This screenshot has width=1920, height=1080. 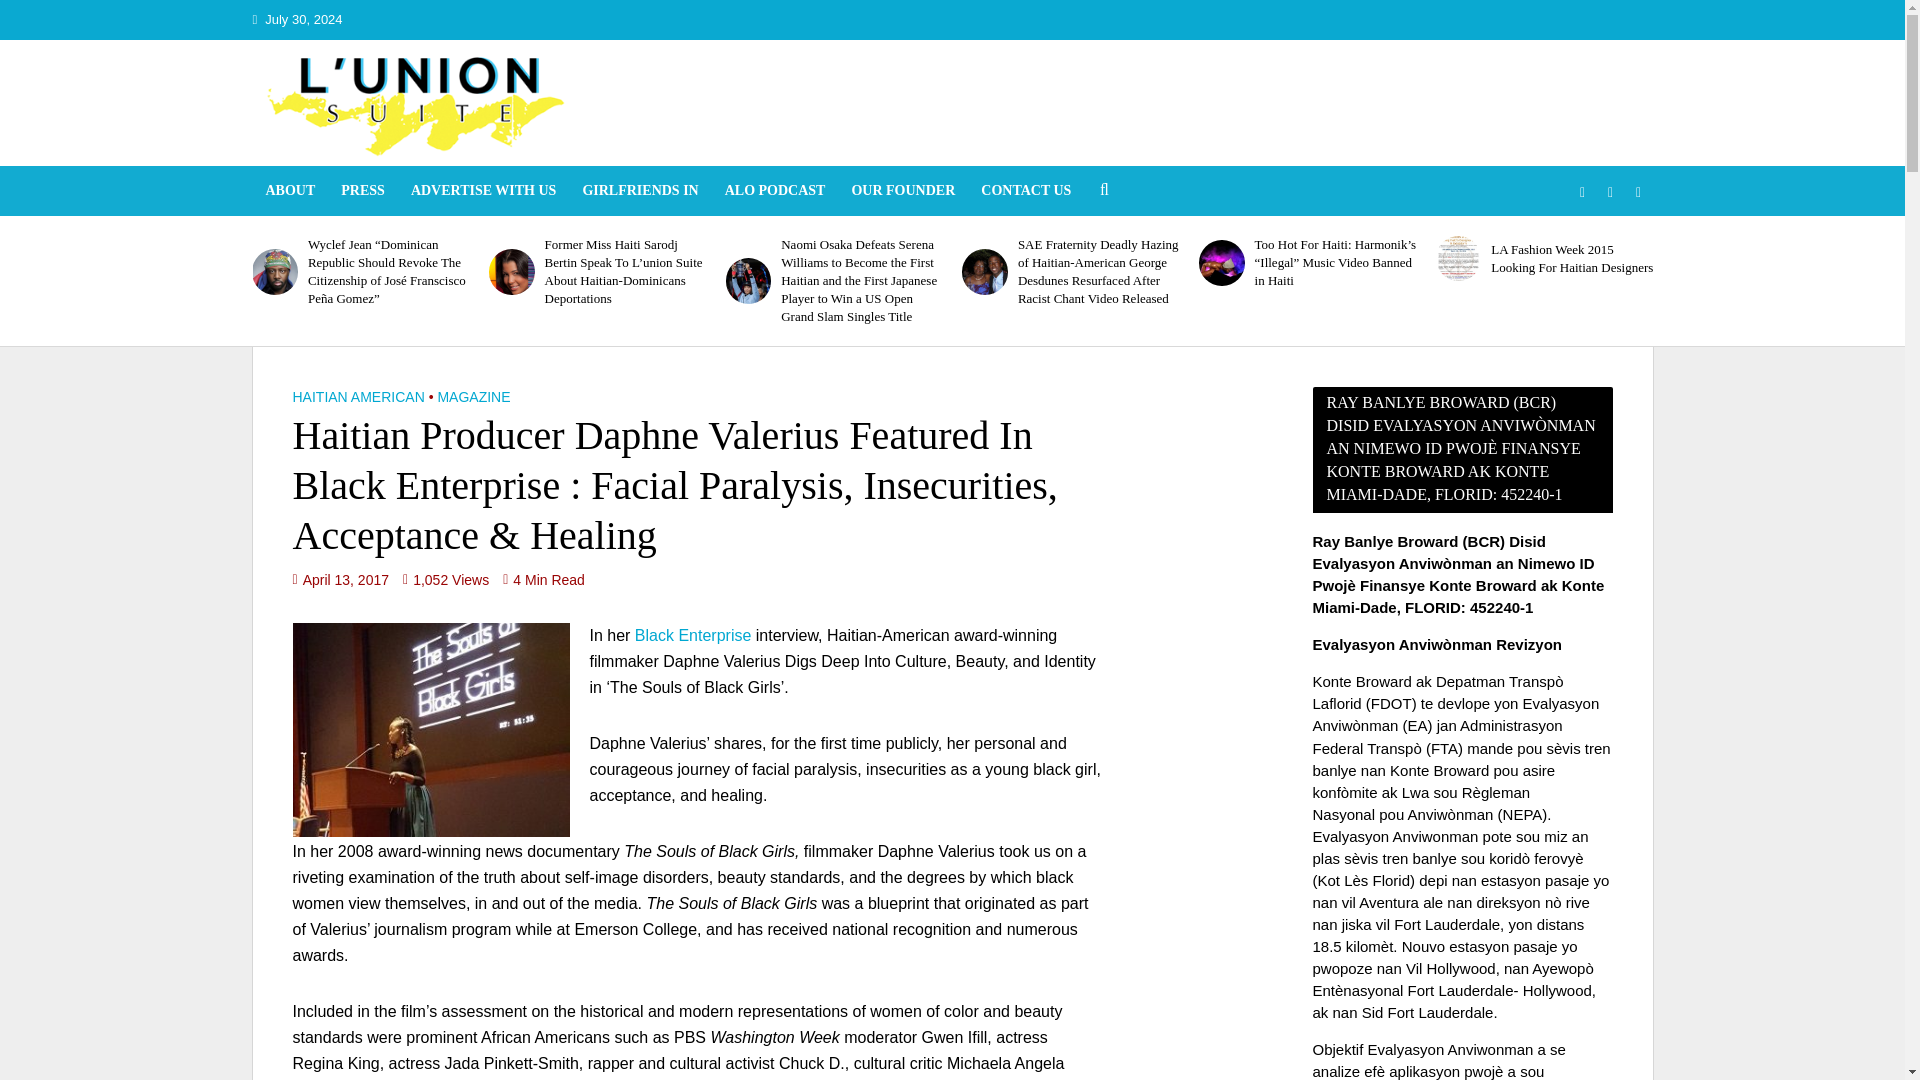 What do you see at coordinates (484, 191) in the screenshot?
I see `ADVERTISE WITH US` at bounding box center [484, 191].